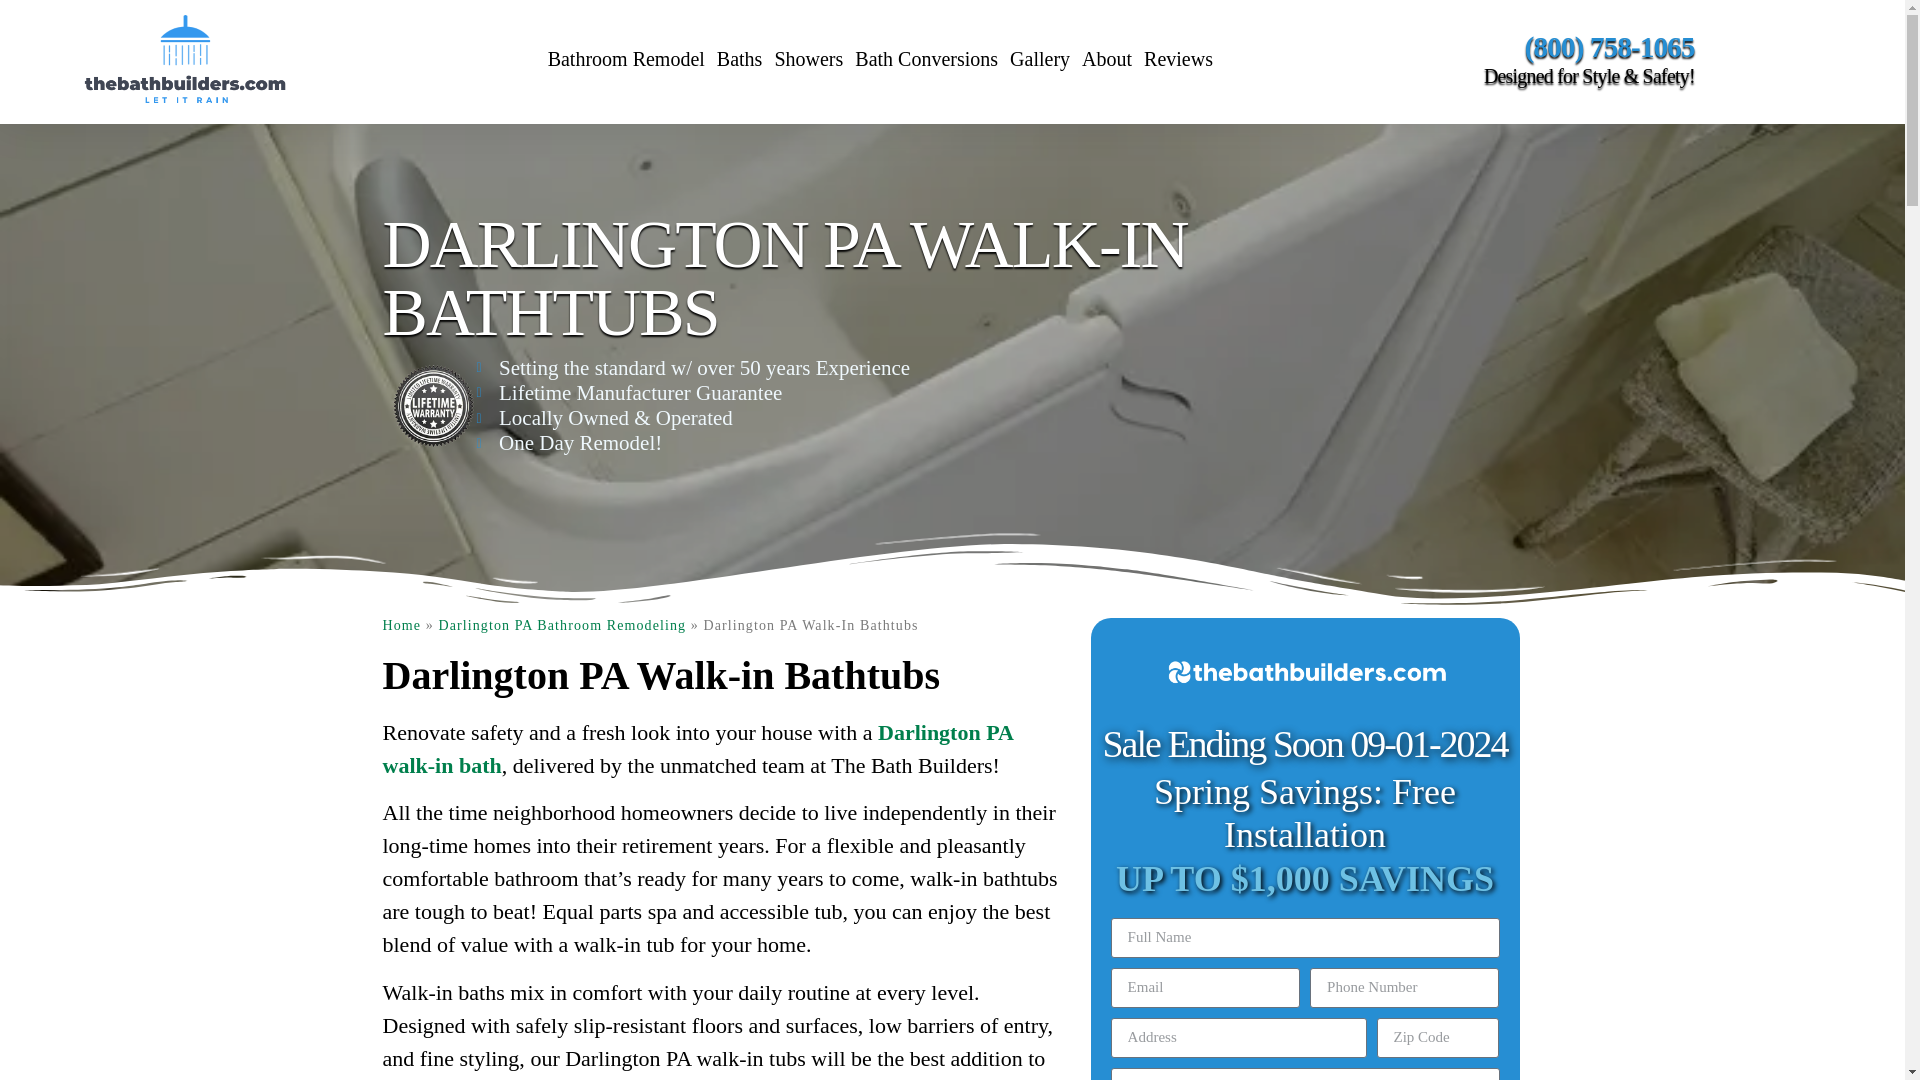 The height and width of the screenshot is (1080, 1920). Describe the element at coordinates (626, 58) in the screenshot. I see `Bathroom Remodel Services` at that location.